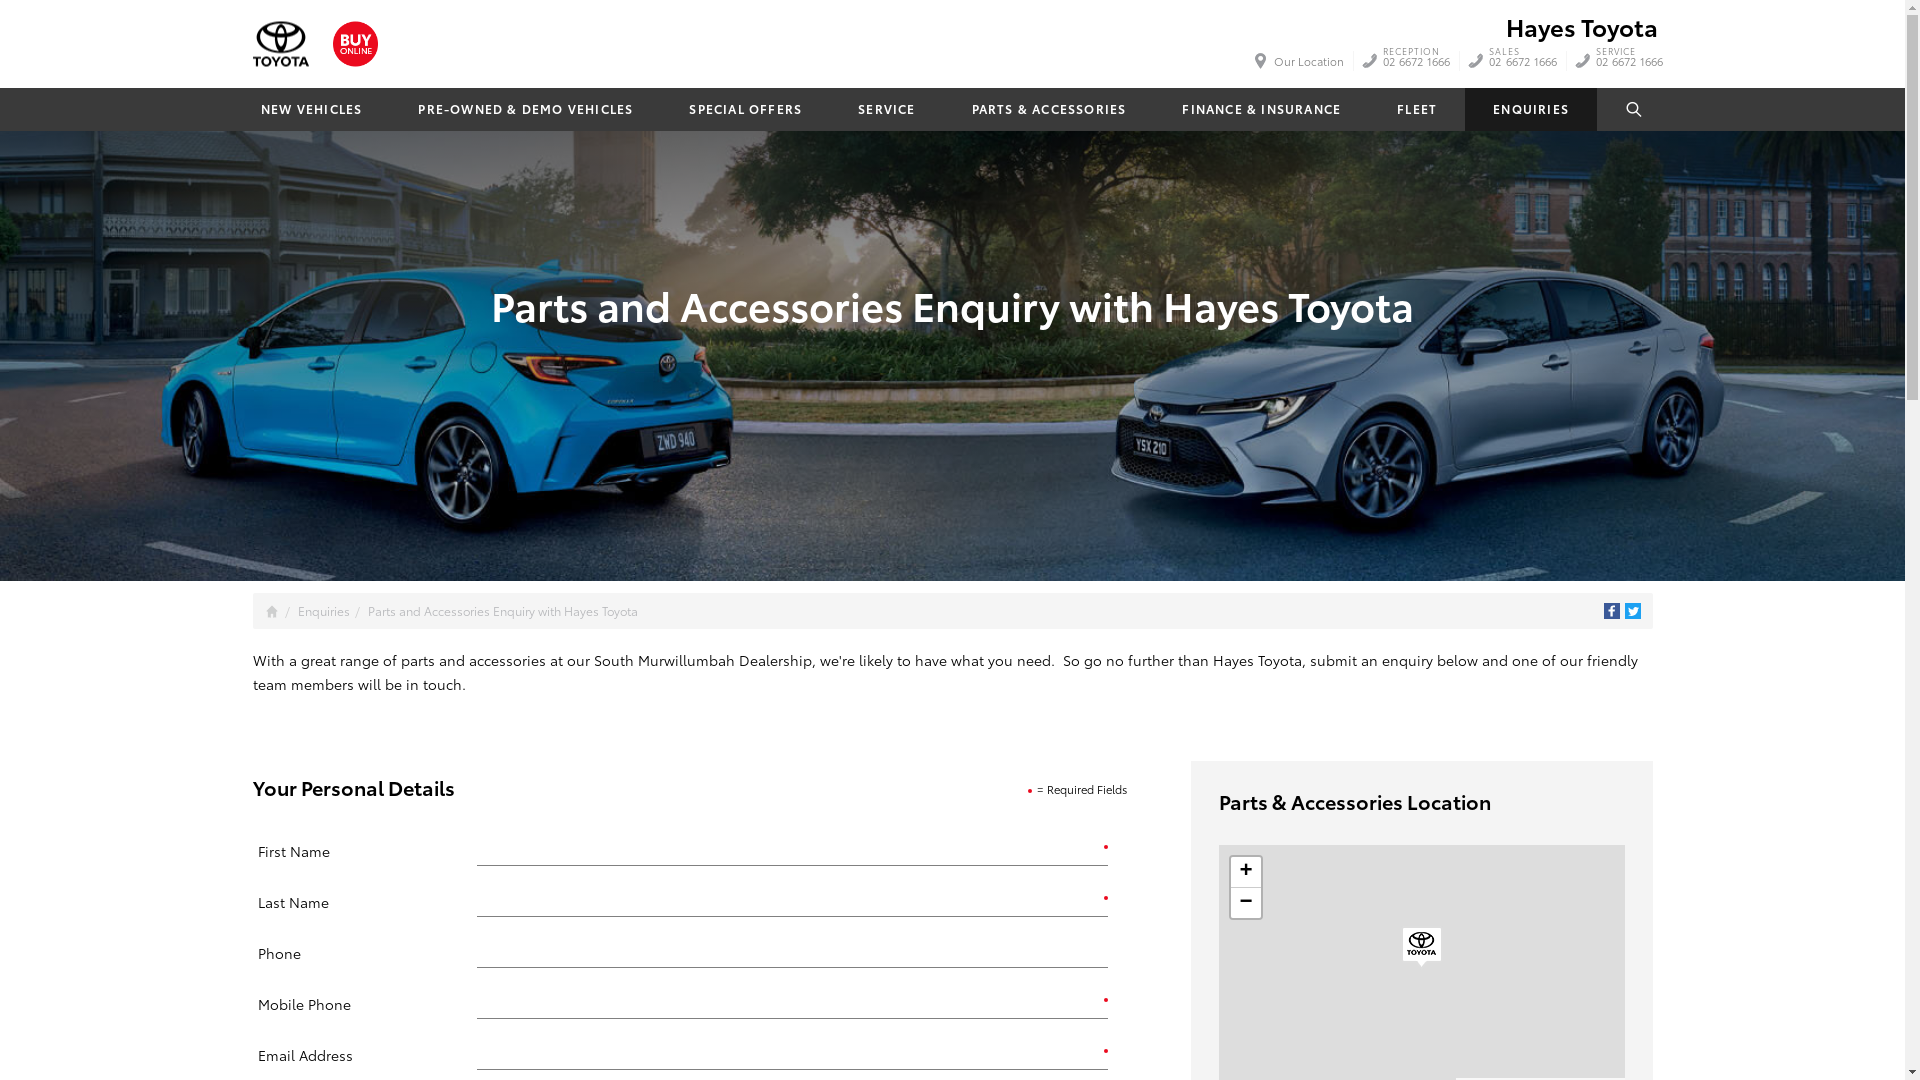  I want to click on FINANCE & INSURANCE, so click(1262, 110).